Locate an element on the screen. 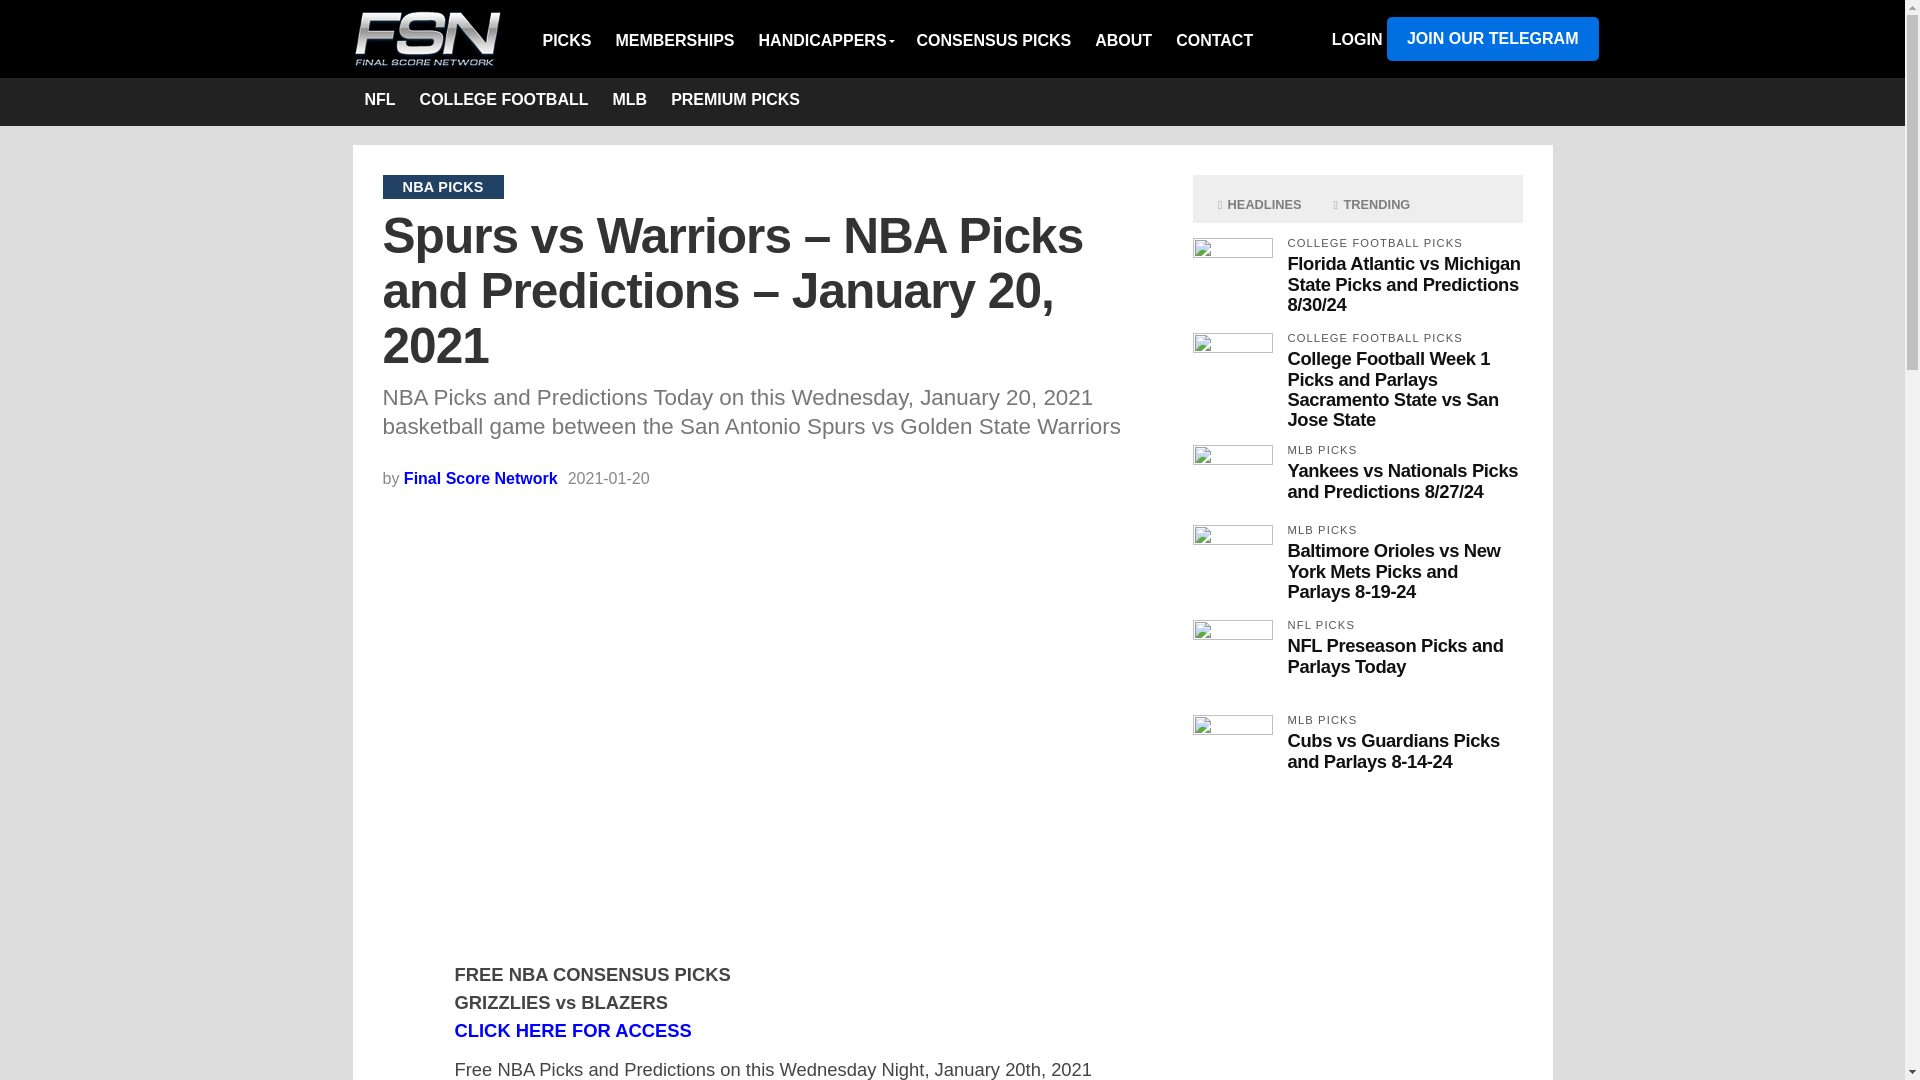 The image size is (1920, 1080). MEMBERSHIPS is located at coordinates (674, 40).